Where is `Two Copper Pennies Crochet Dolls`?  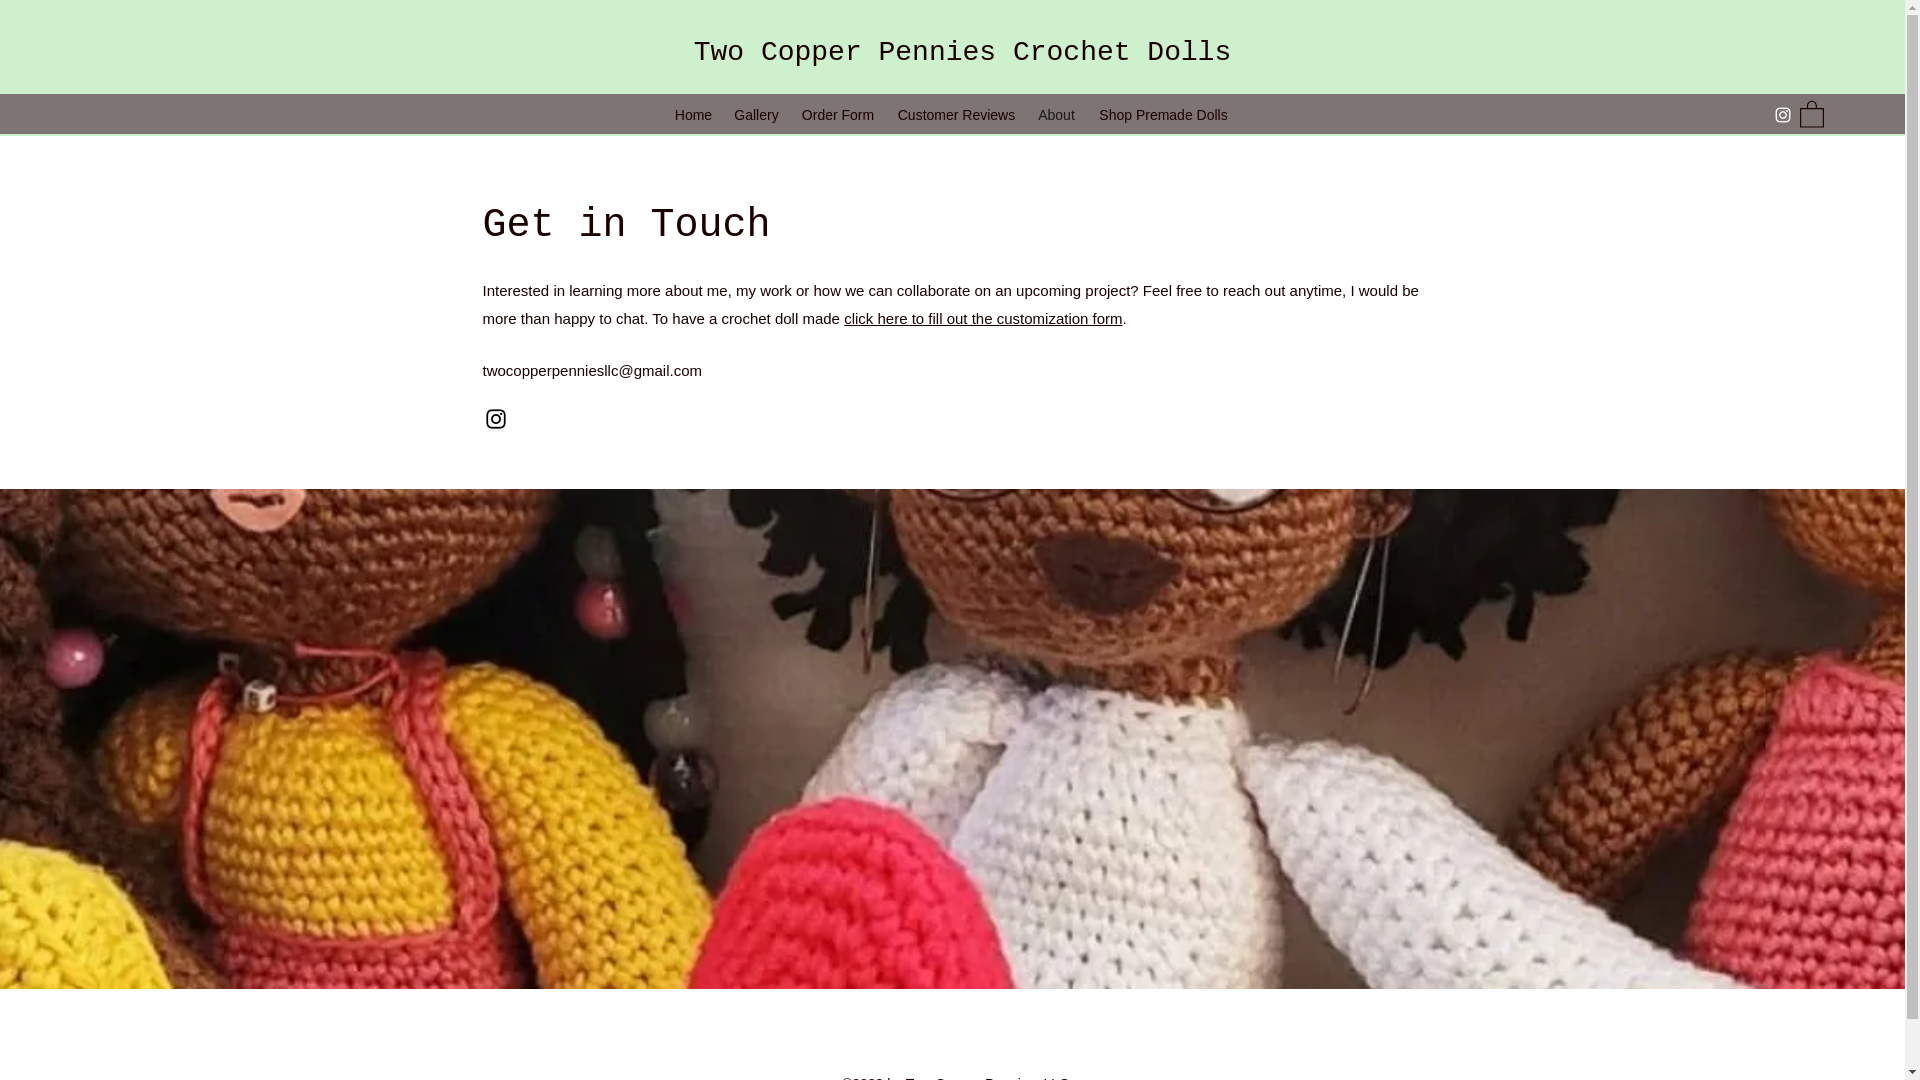
Two Copper Pennies Crochet Dolls is located at coordinates (962, 52).